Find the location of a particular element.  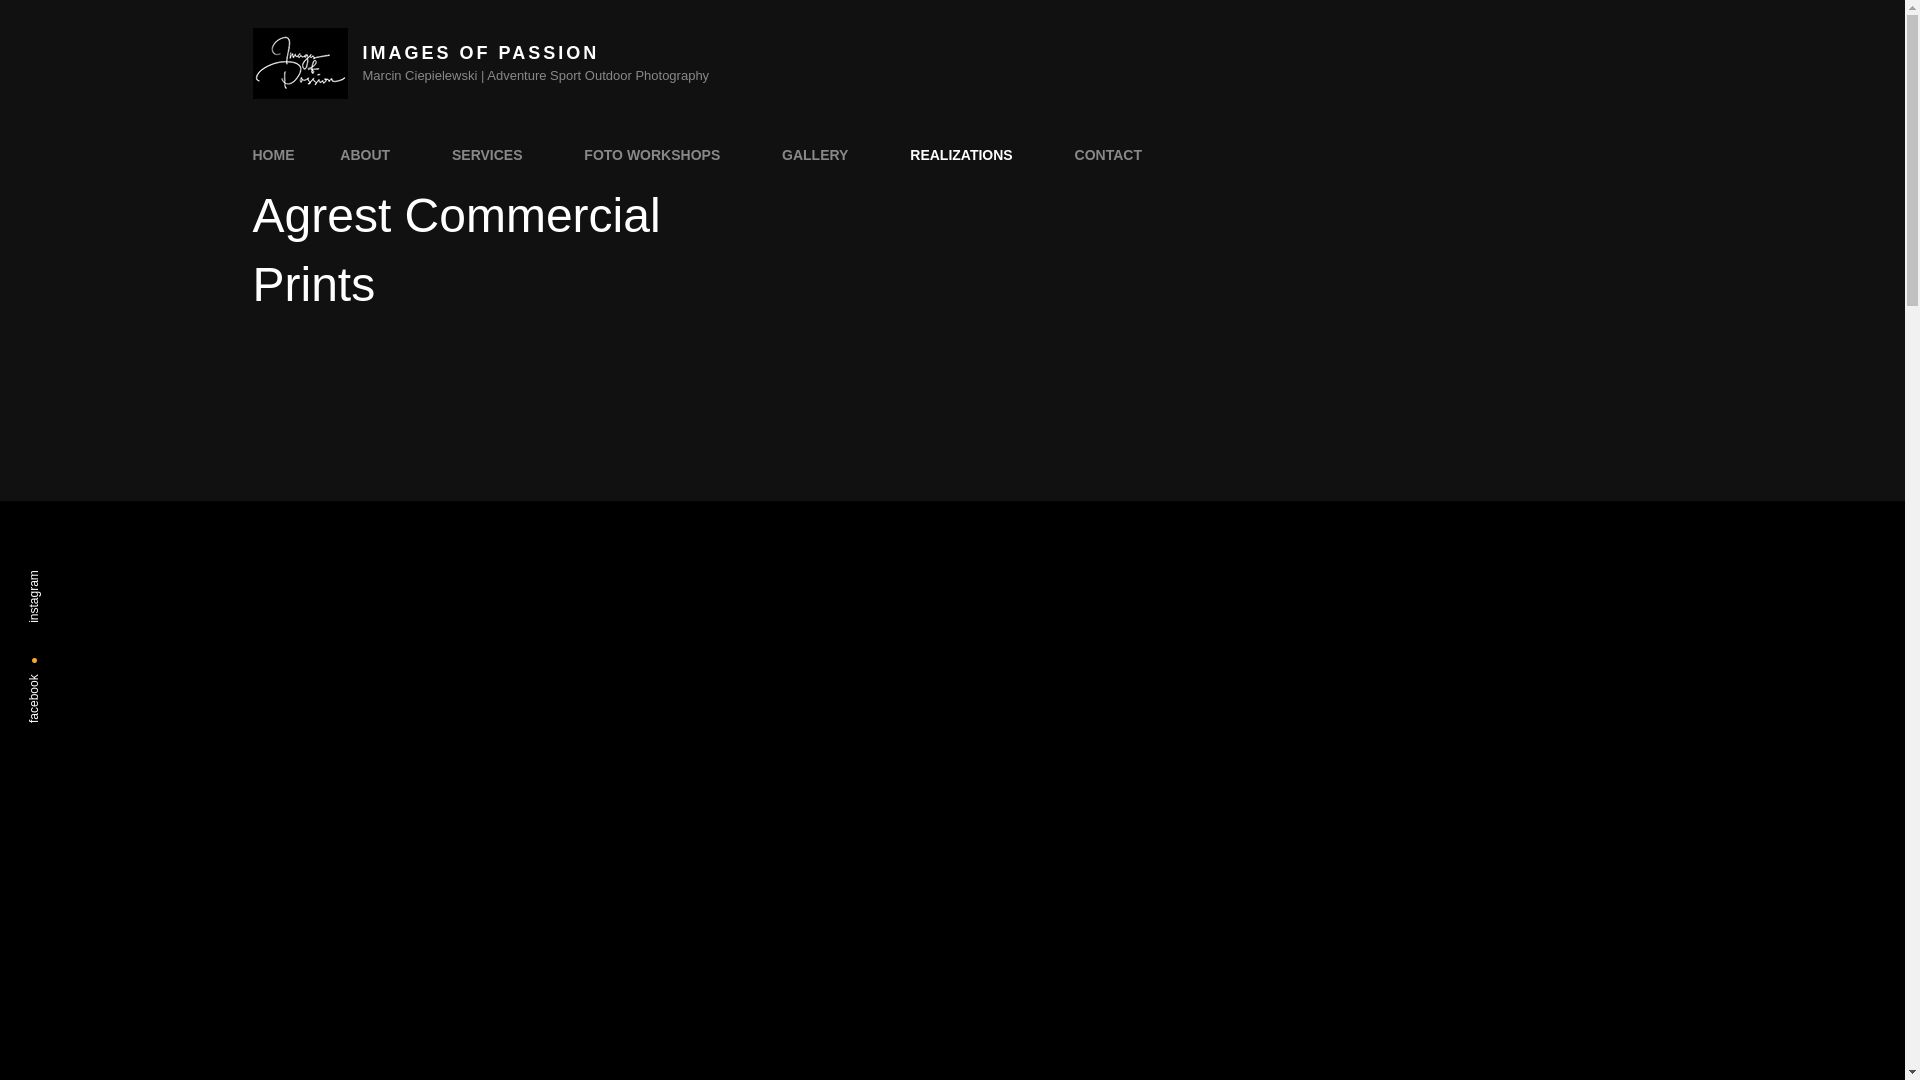

FOTO WORKSHOPS is located at coordinates (660, 154).